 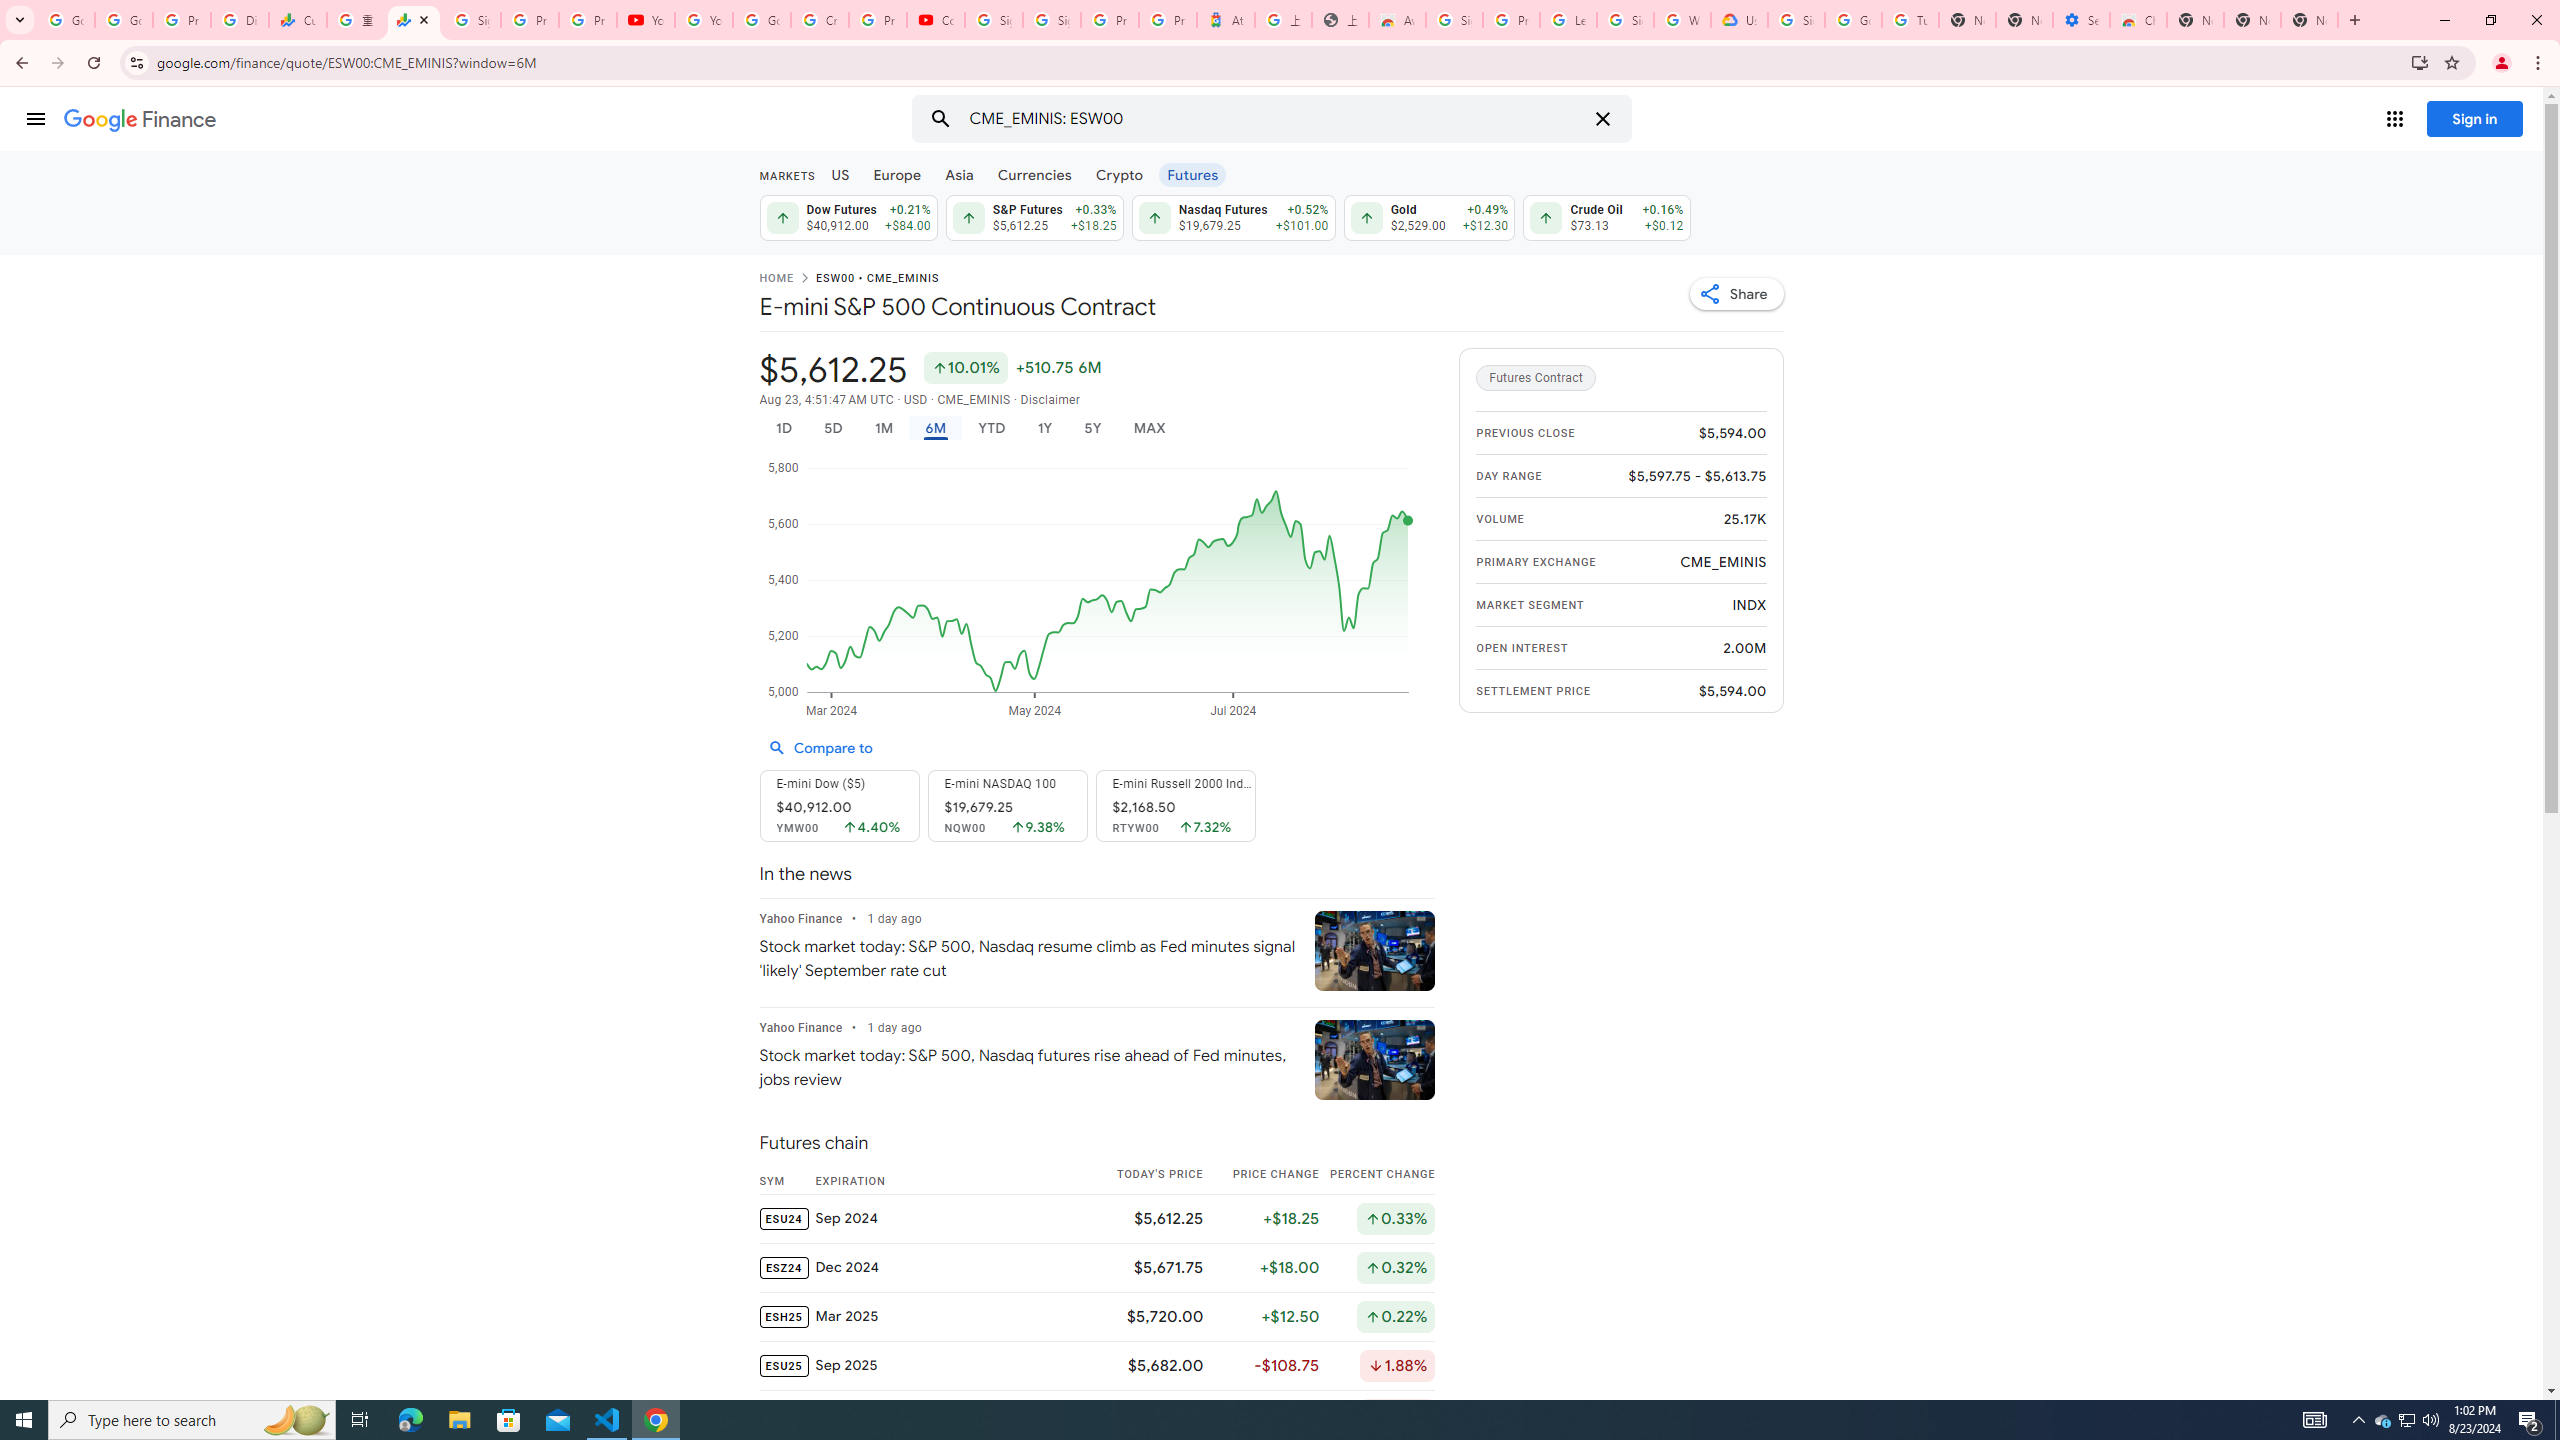 I want to click on US, so click(x=839, y=174).